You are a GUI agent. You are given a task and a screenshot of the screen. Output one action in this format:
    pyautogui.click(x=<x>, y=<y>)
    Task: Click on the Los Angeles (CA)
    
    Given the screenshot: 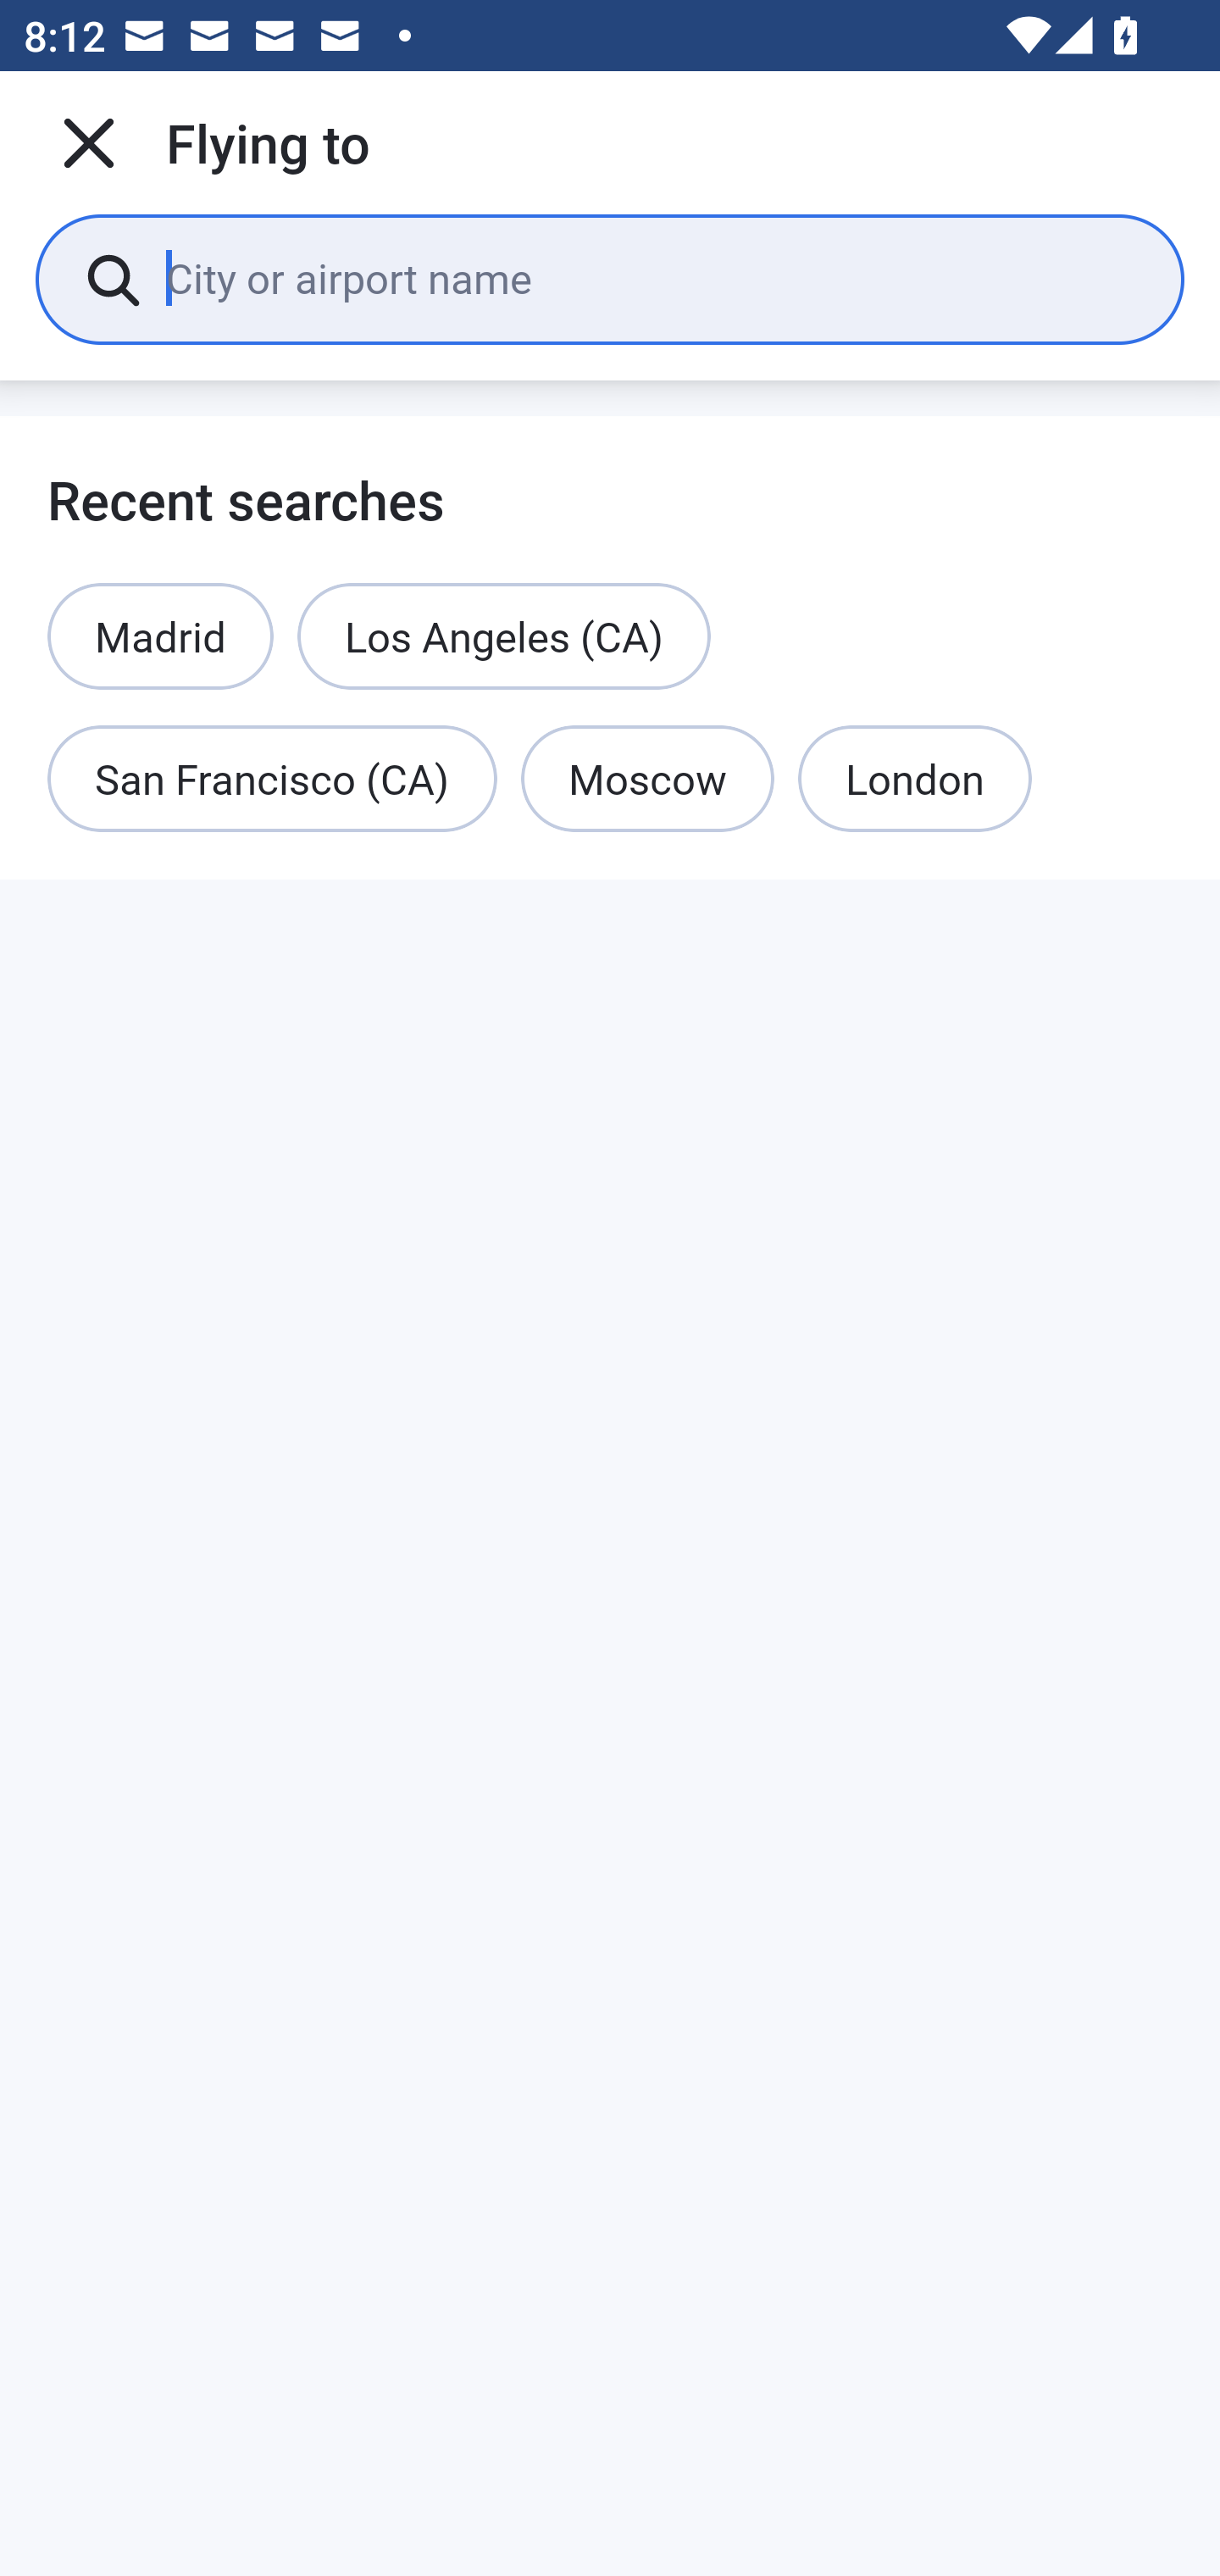 What is the action you would take?
    pyautogui.click(x=504, y=636)
    